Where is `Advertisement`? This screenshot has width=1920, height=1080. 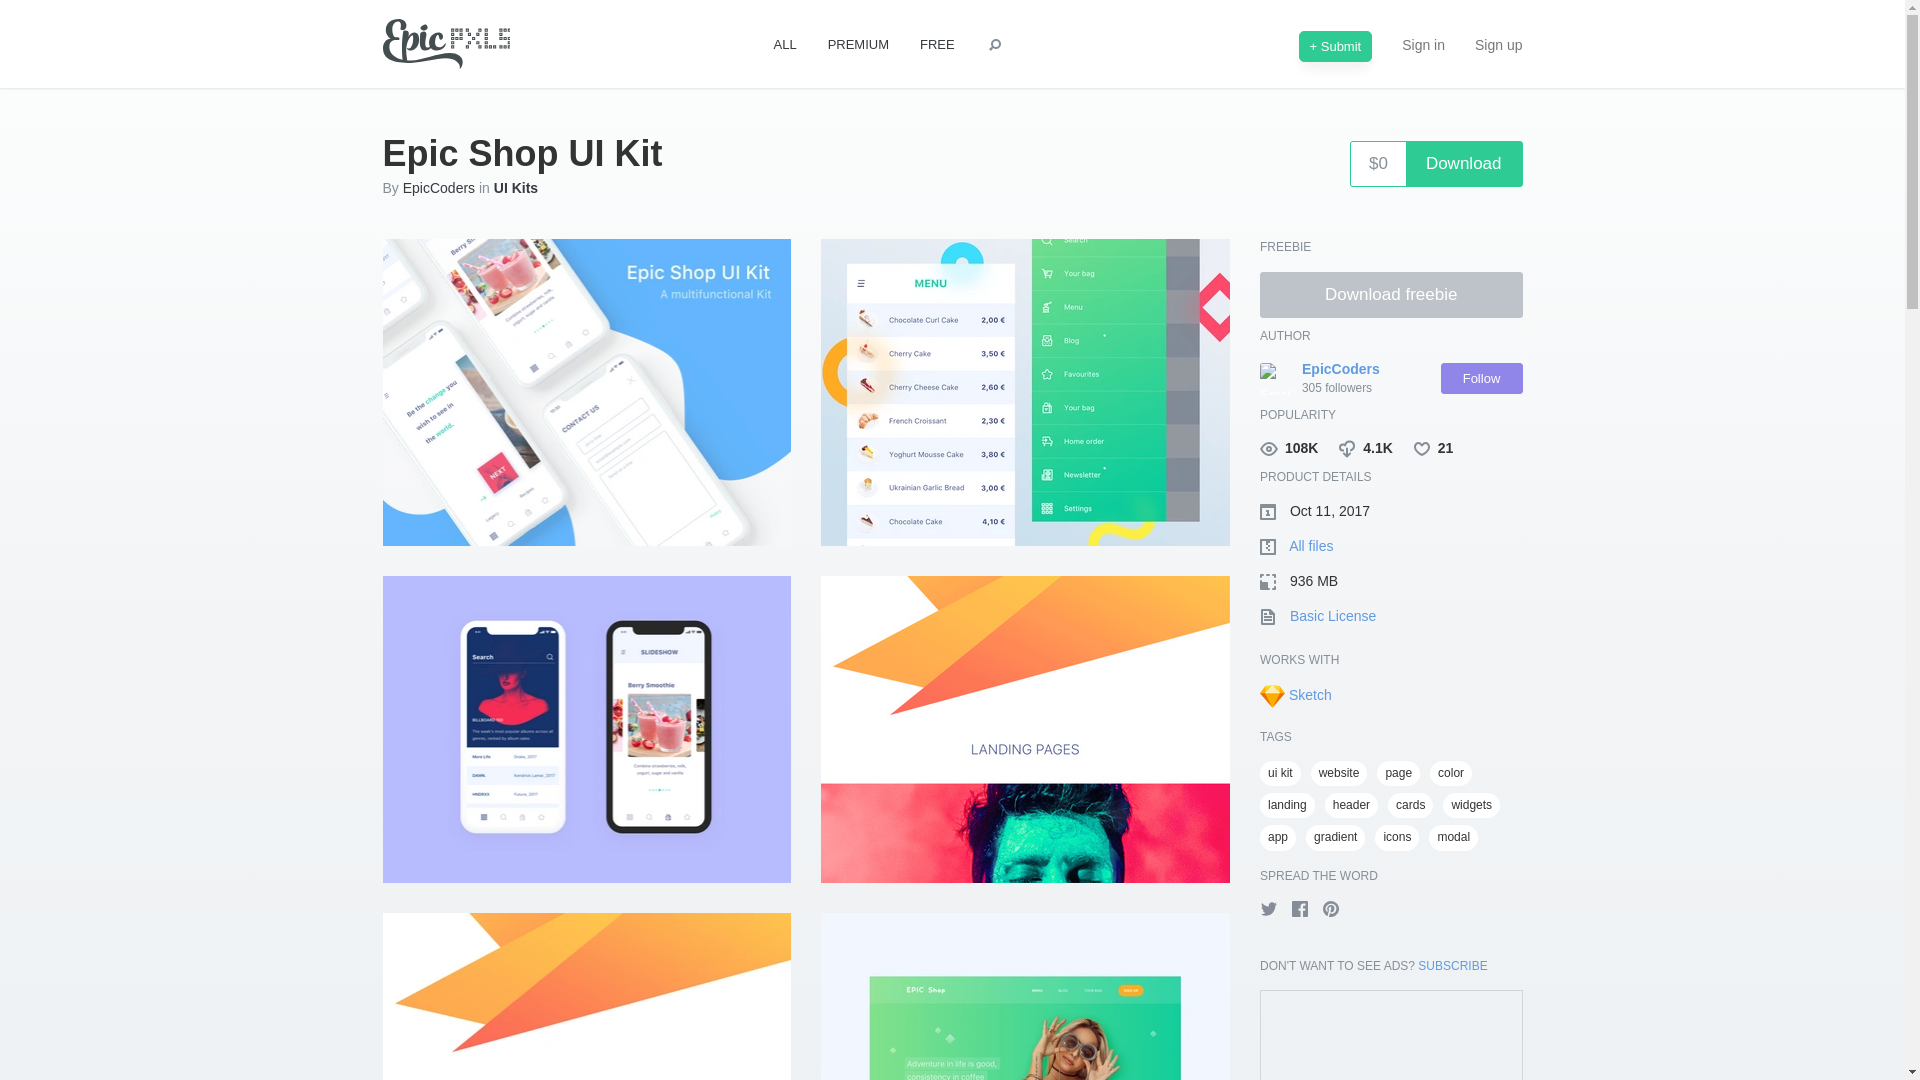 Advertisement is located at coordinates (1392, 1036).